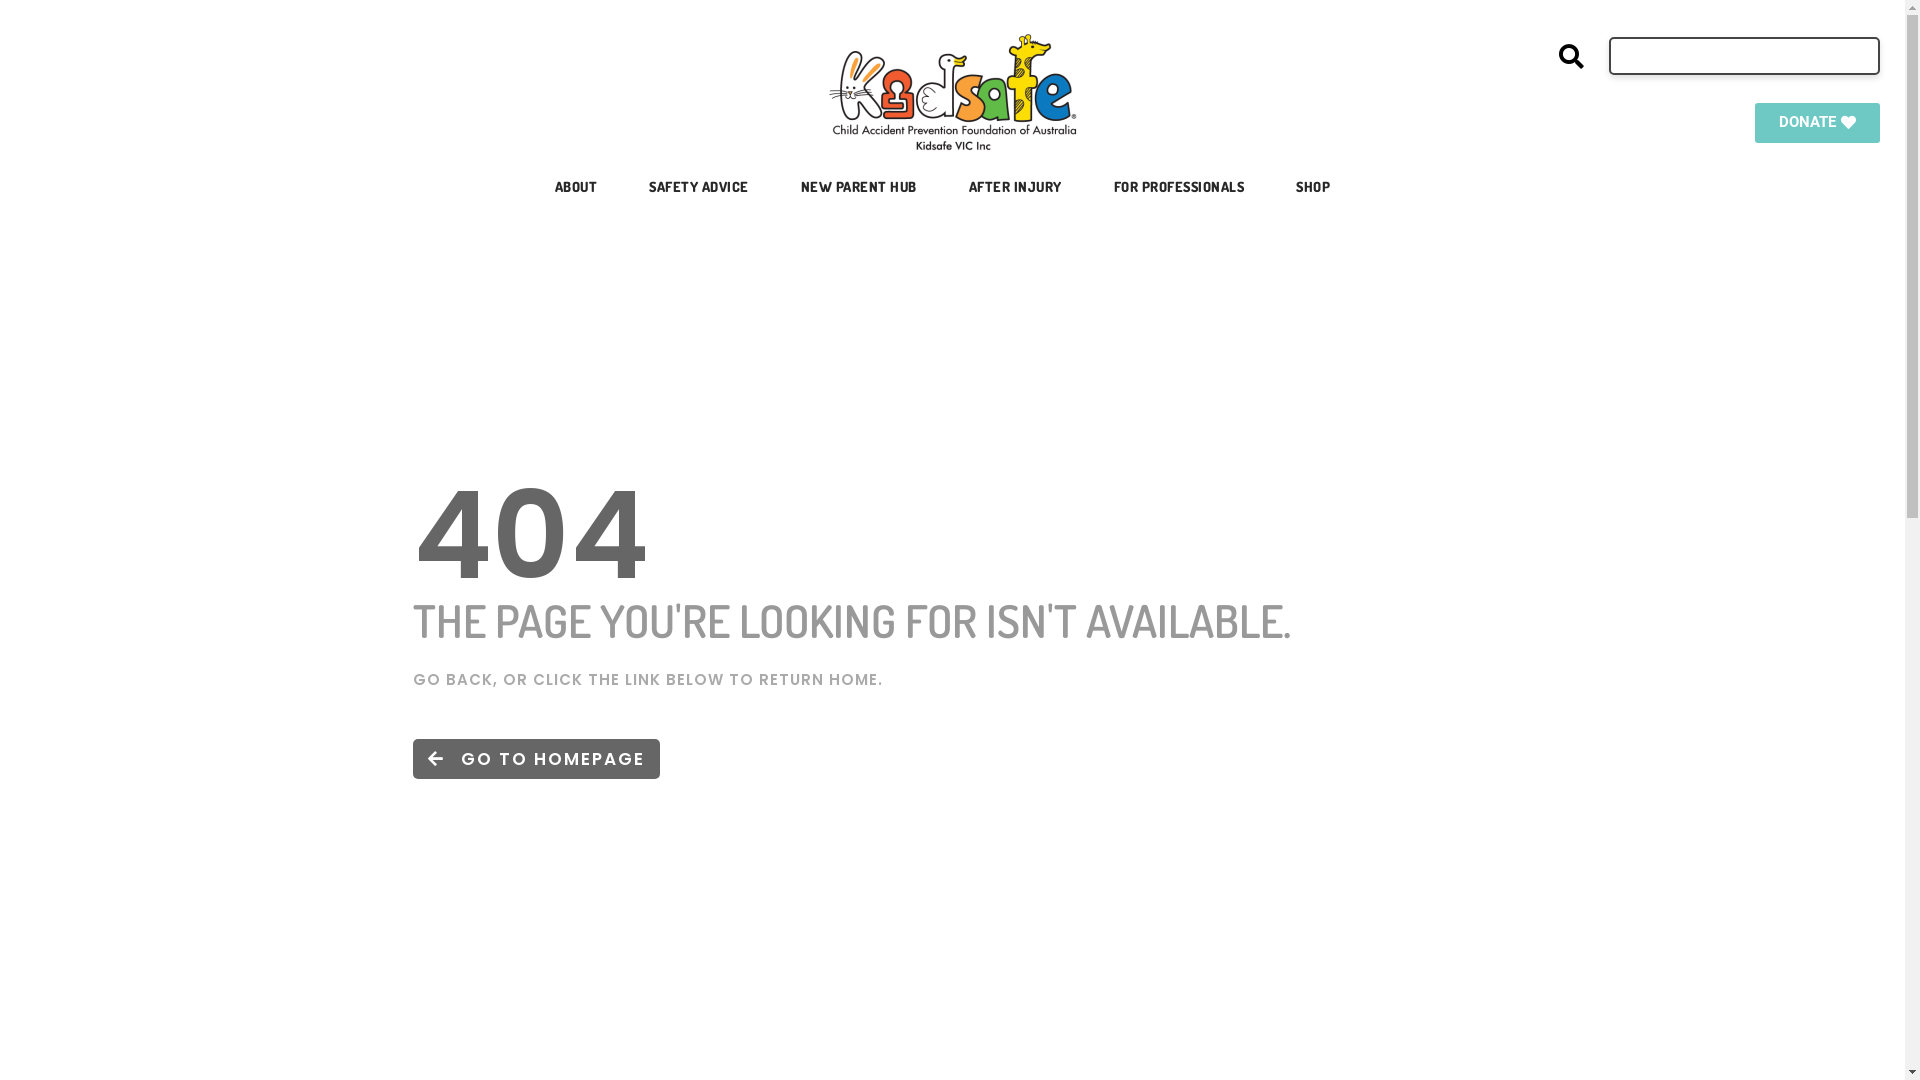 Image resolution: width=1920 pixels, height=1080 pixels. Describe the element at coordinates (576, 187) in the screenshot. I see `ABOUT` at that location.